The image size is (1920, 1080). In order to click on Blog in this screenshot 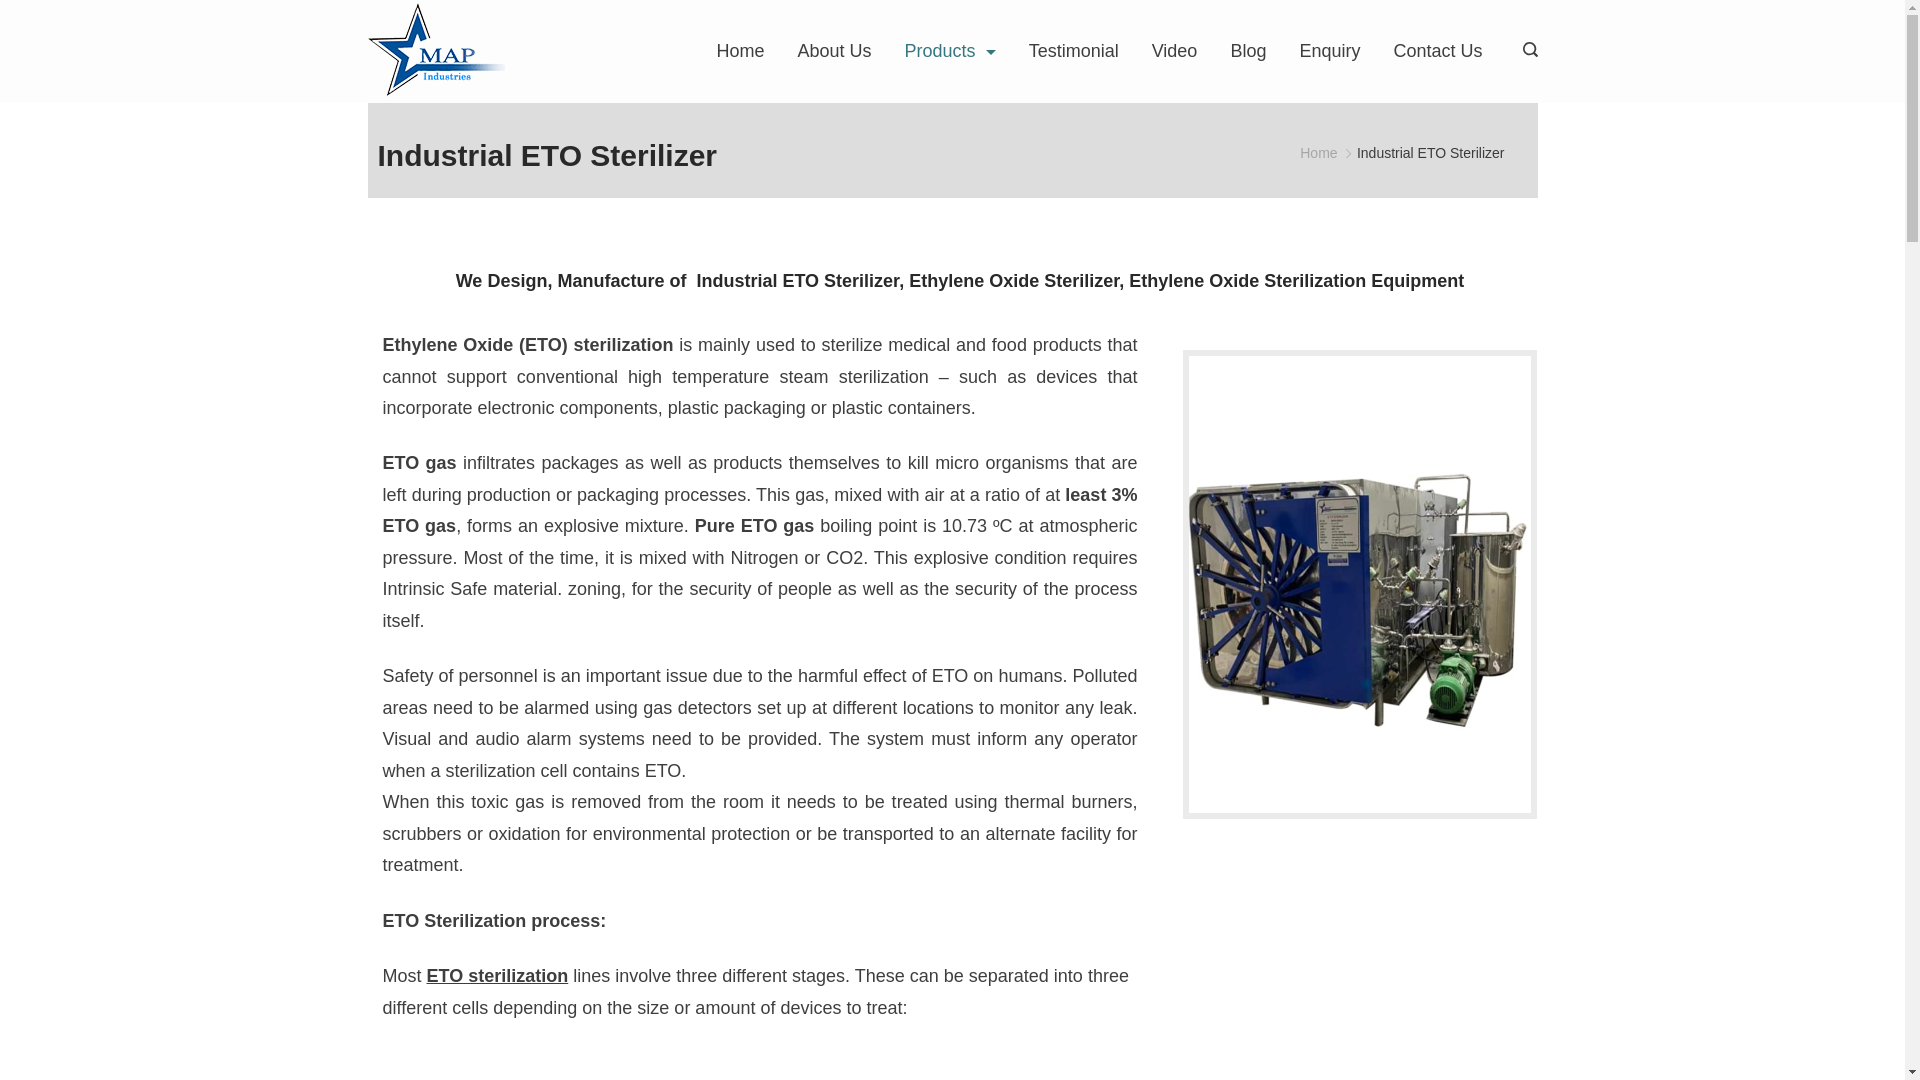, I will do `click(1248, 52)`.